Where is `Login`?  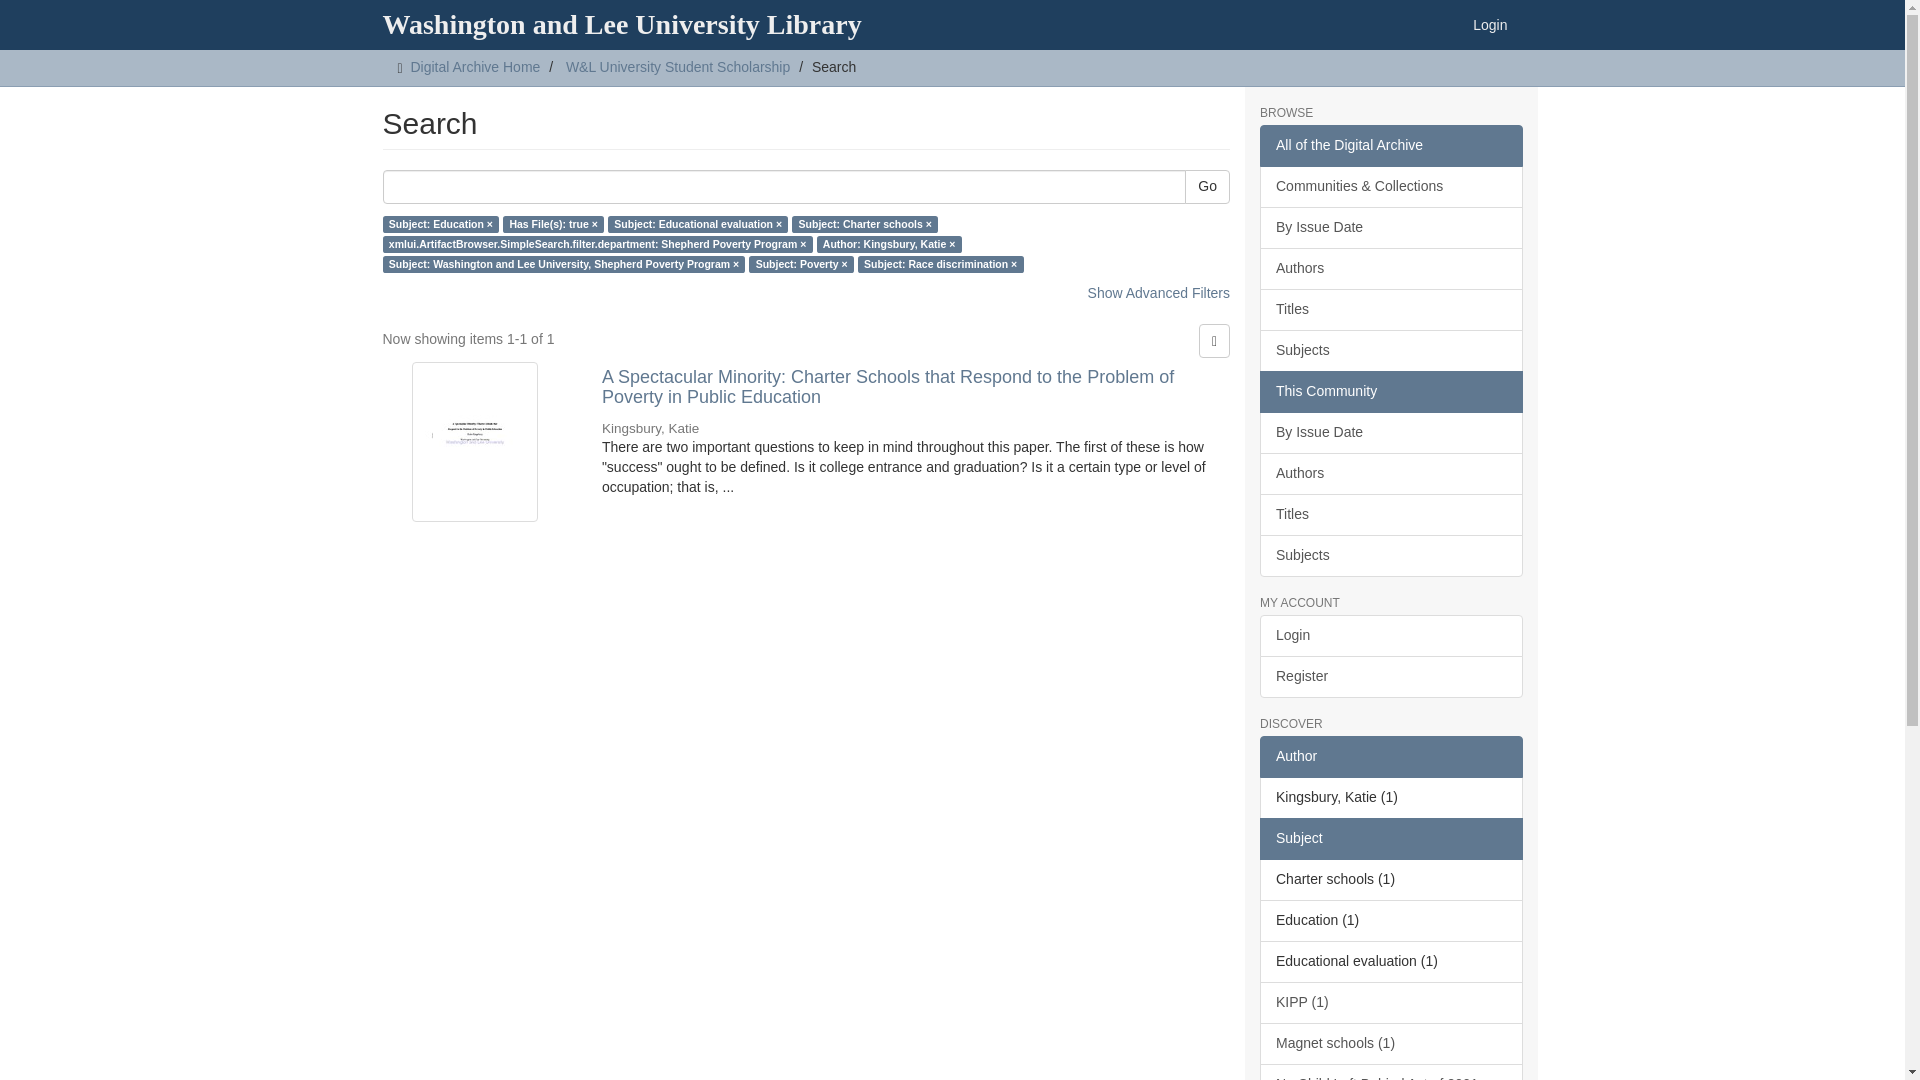 Login is located at coordinates (1490, 24).